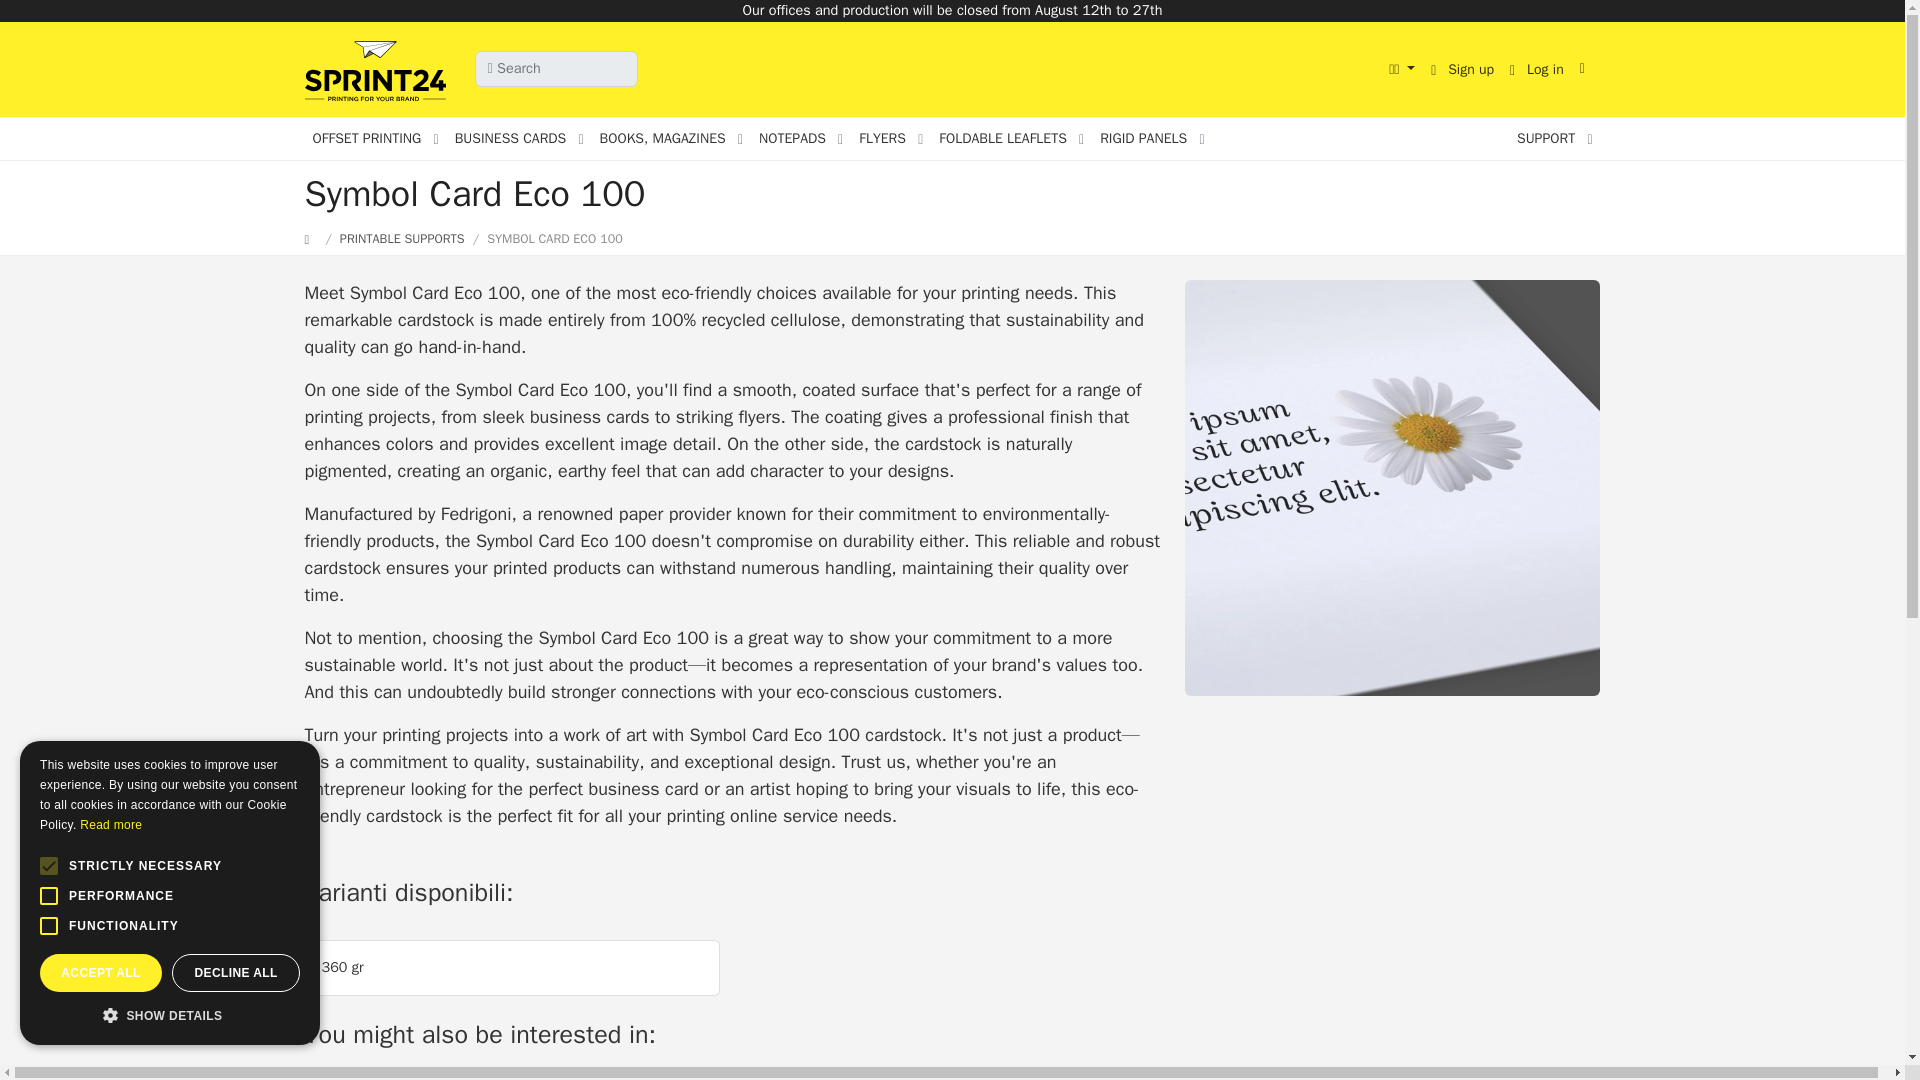  What do you see at coordinates (512, 967) in the screenshot?
I see `360 gr` at bounding box center [512, 967].